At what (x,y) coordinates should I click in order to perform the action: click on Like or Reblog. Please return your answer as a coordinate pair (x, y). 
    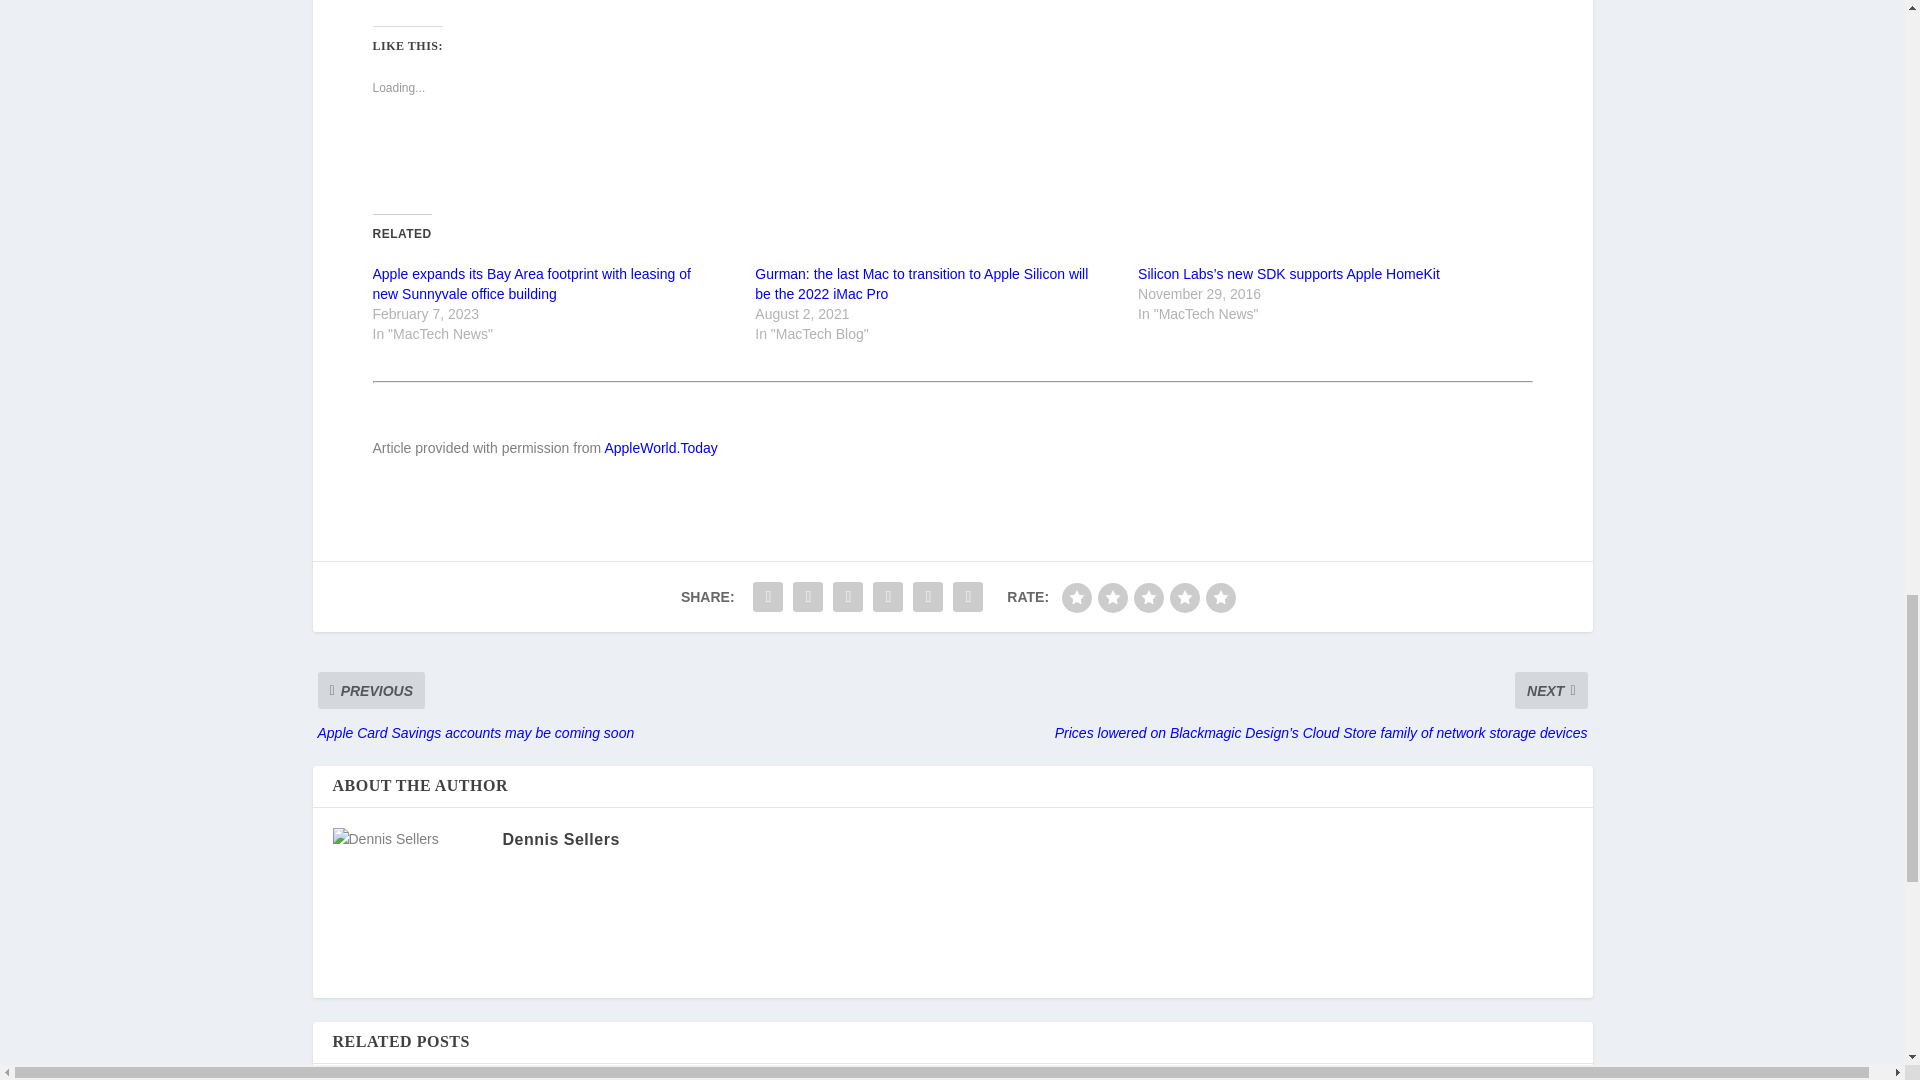
    Looking at the image, I should click on (952, 158).